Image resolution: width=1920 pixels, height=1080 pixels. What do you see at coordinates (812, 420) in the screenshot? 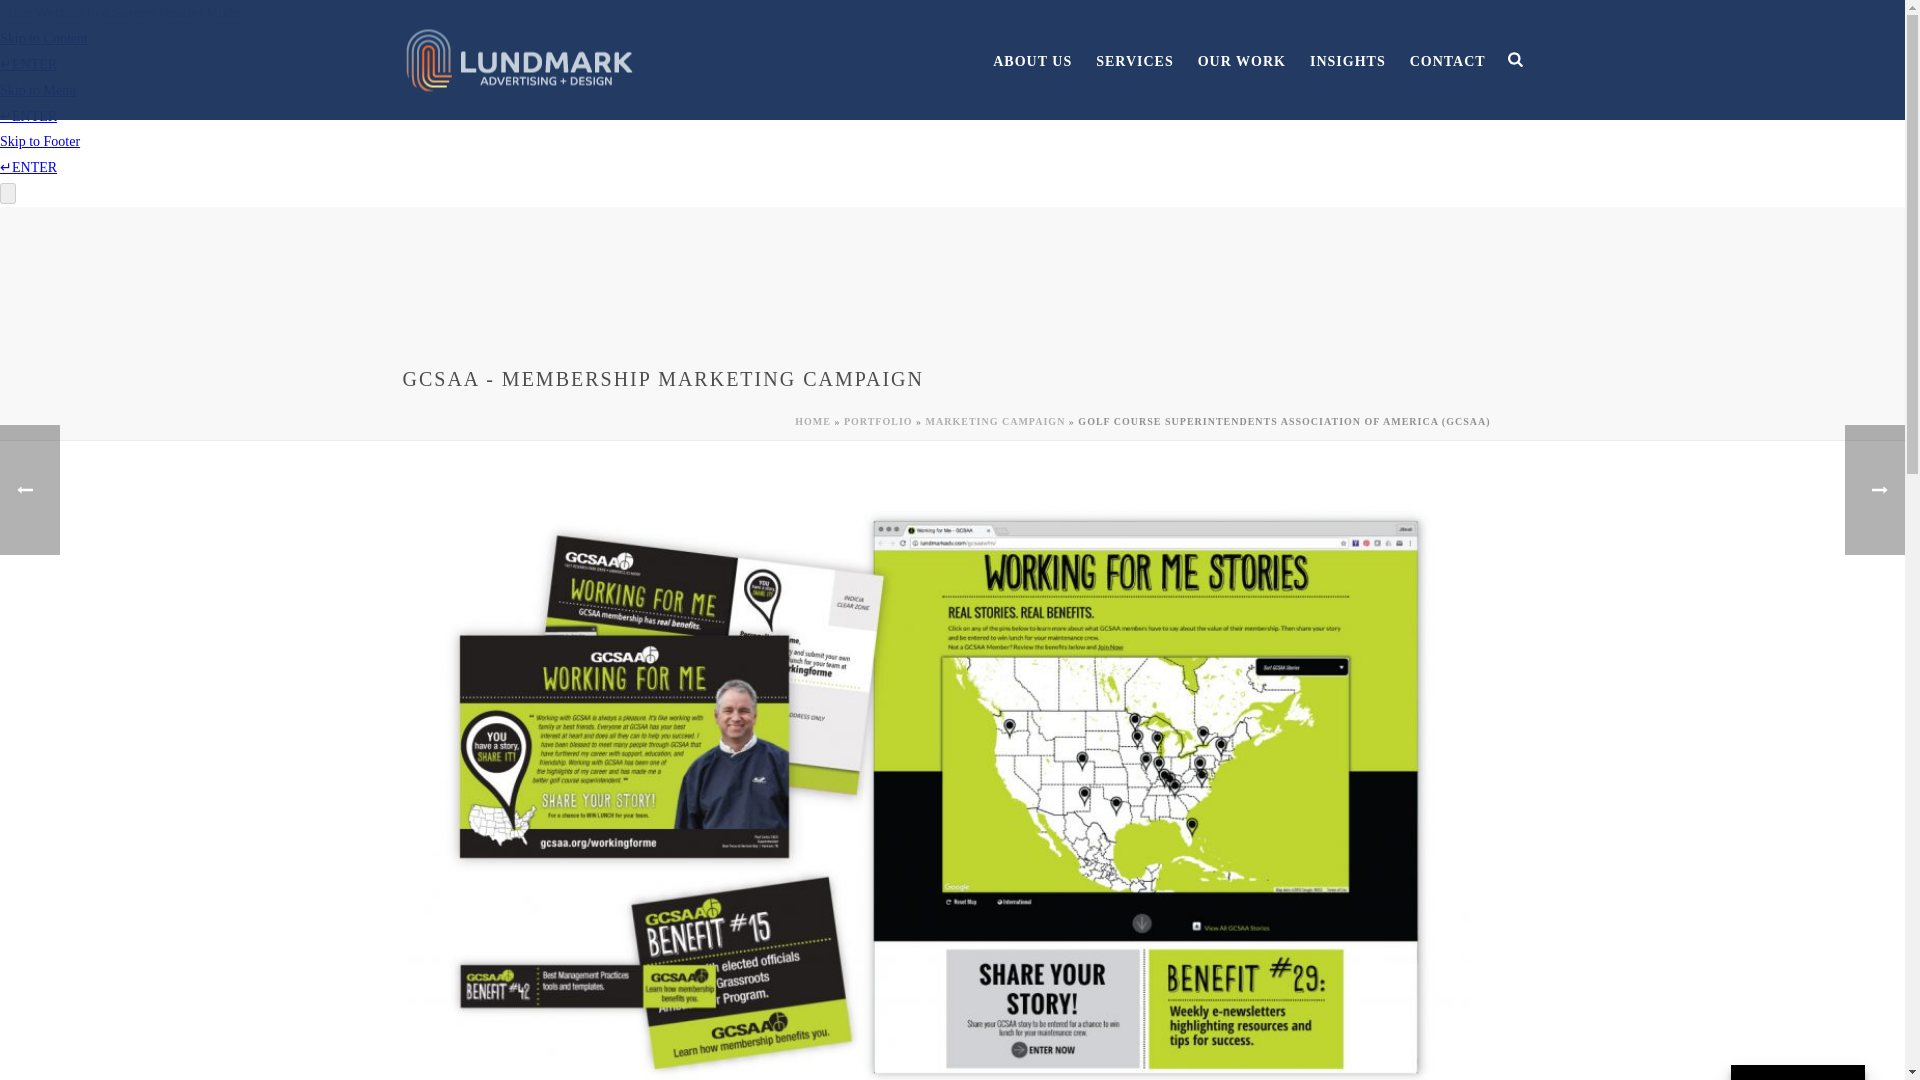
I see `HOME` at bounding box center [812, 420].